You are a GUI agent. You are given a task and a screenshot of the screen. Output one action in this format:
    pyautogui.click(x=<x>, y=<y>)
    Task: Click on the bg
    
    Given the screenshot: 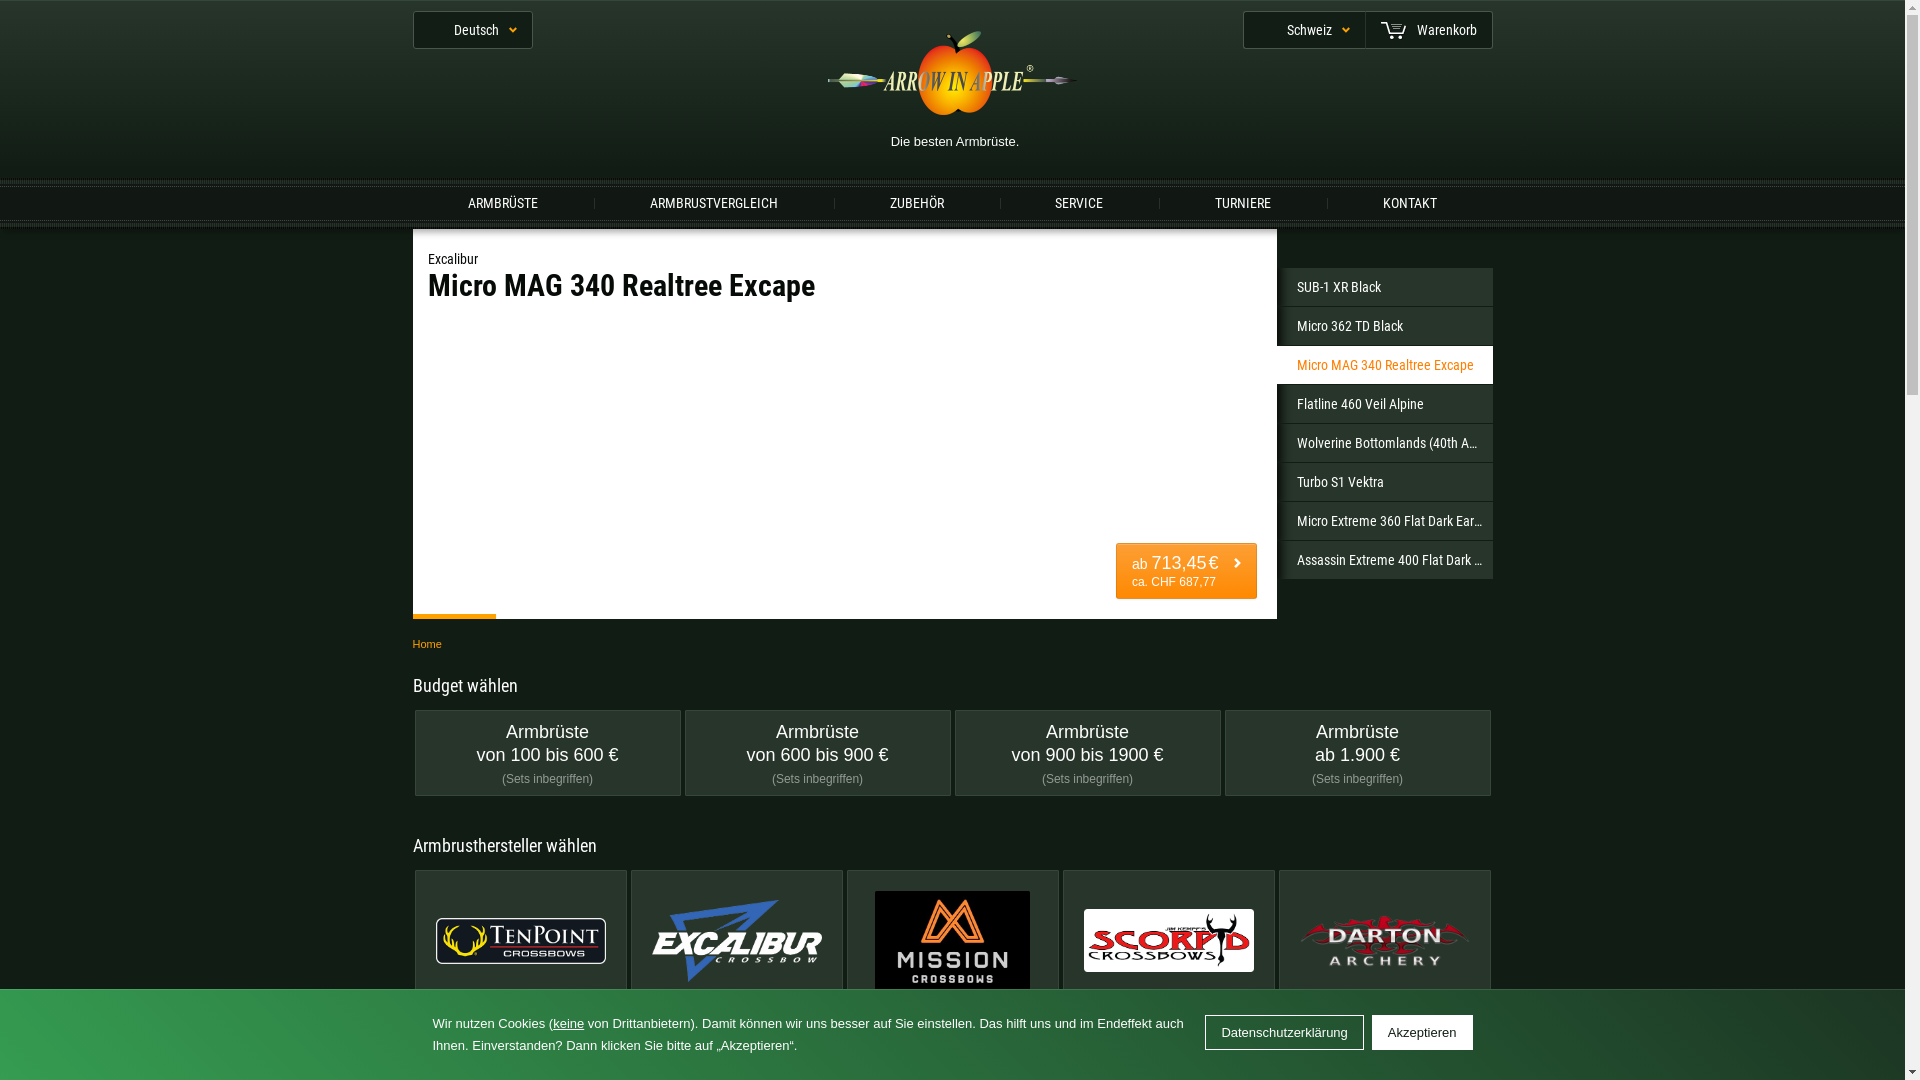 What is the action you would take?
    pyautogui.click(x=683, y=310)
    